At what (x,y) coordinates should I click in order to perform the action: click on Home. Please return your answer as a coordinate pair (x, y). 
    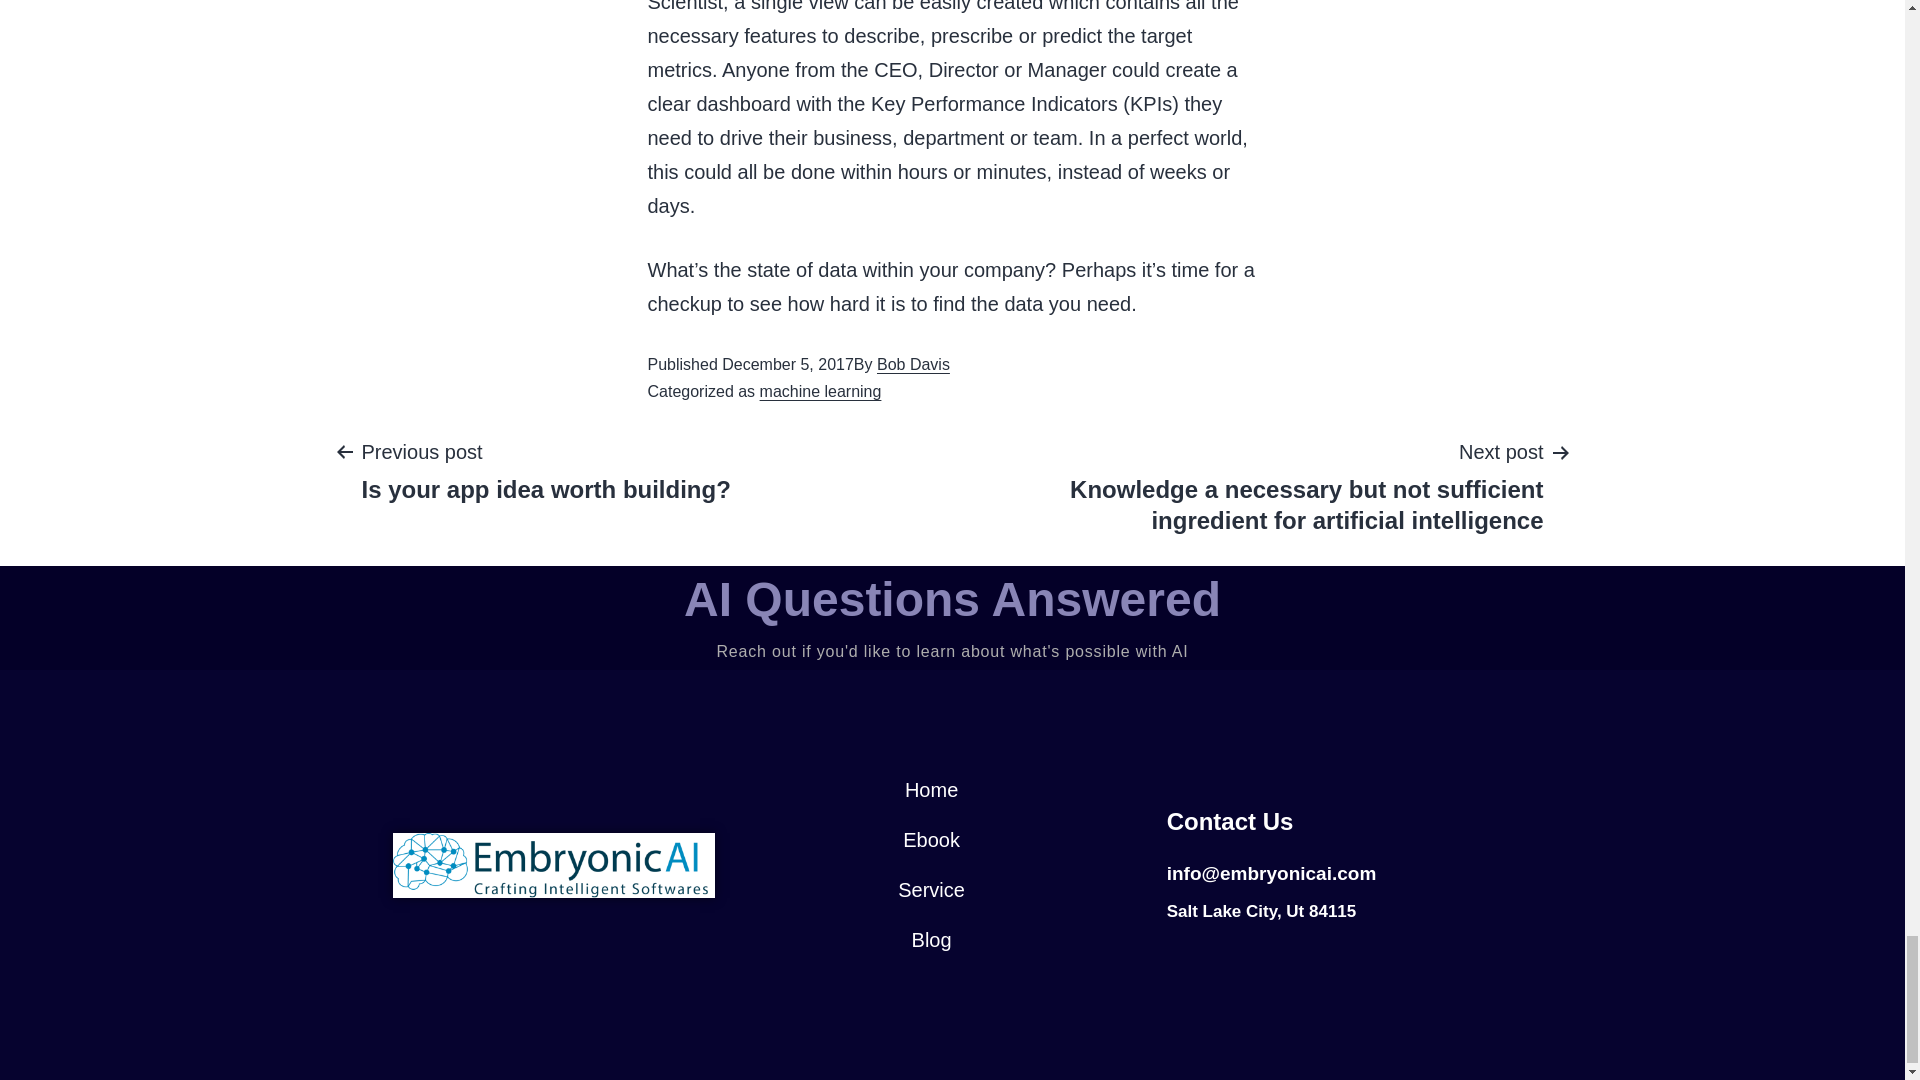
    Looking at the image, I should click on (930, 790).